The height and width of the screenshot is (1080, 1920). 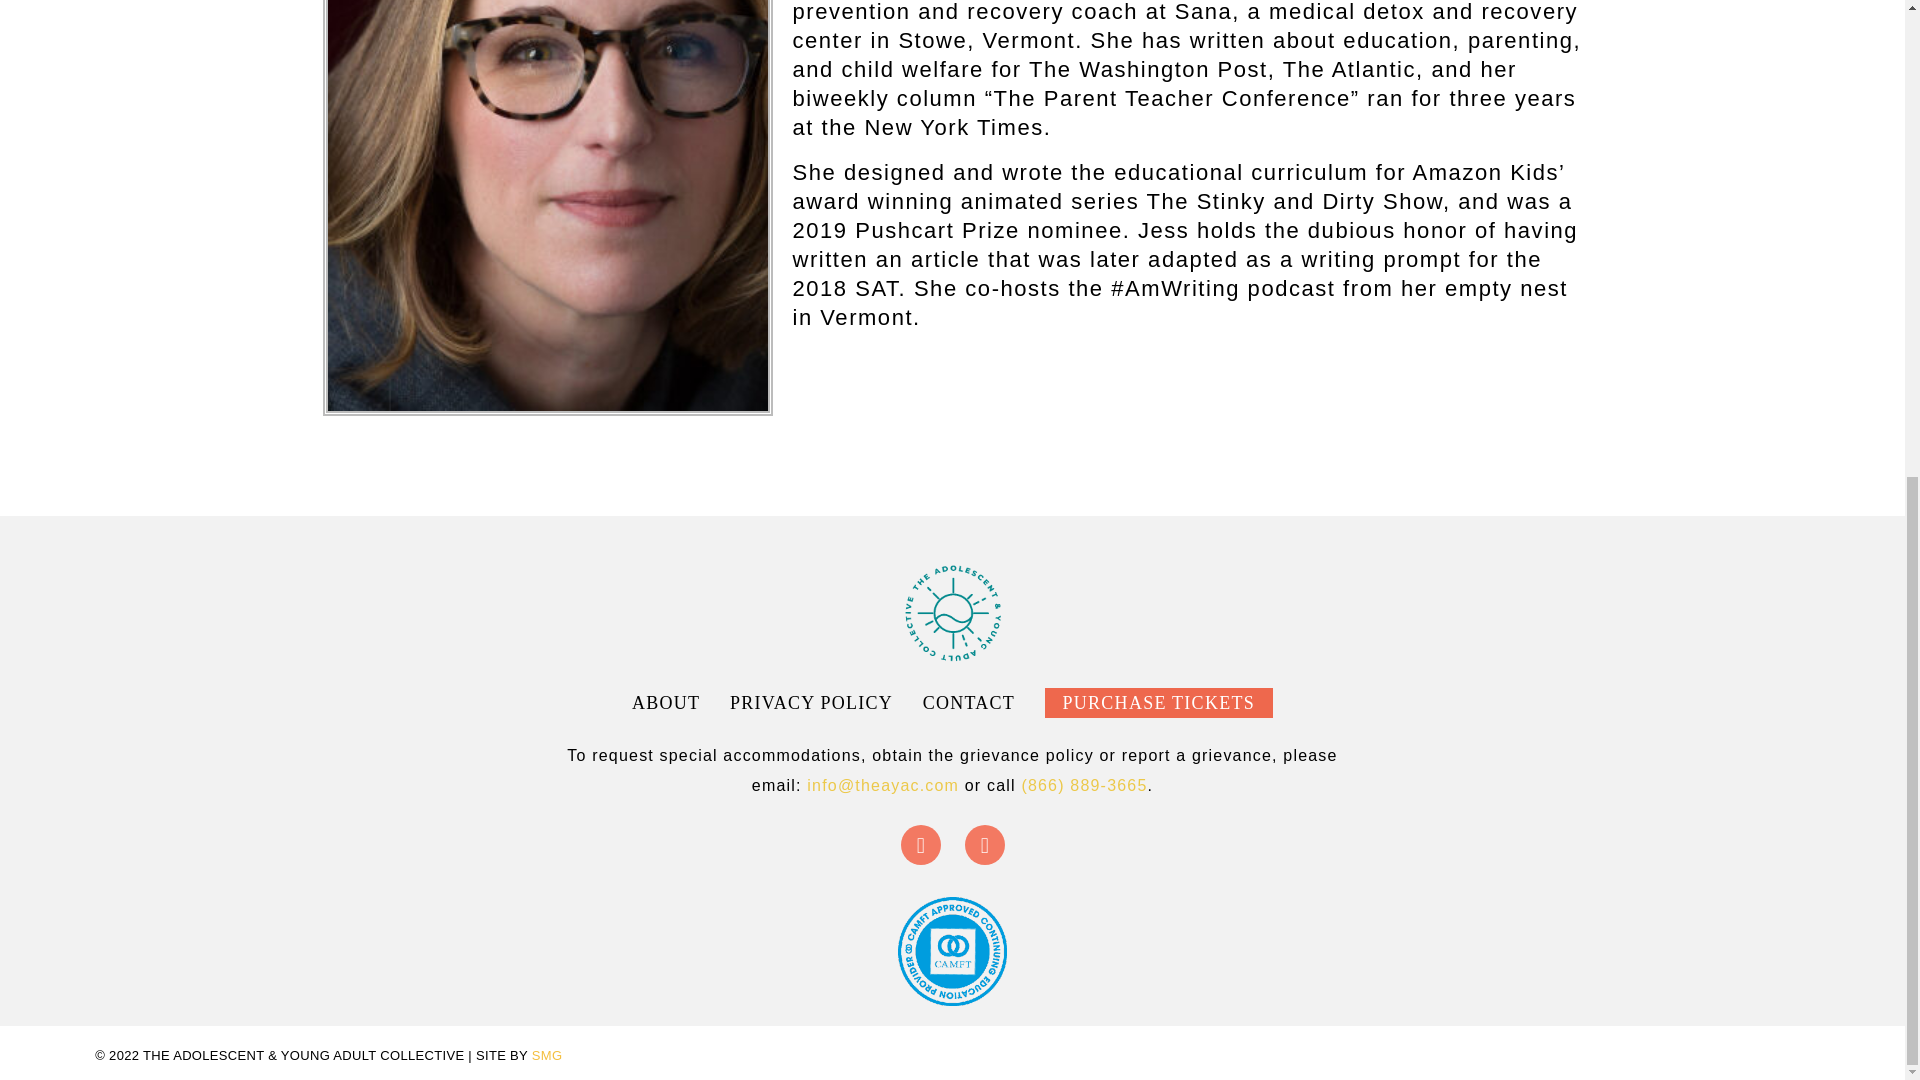 I want to click on PRIVACY POLICY, so click(x=810, y=702).